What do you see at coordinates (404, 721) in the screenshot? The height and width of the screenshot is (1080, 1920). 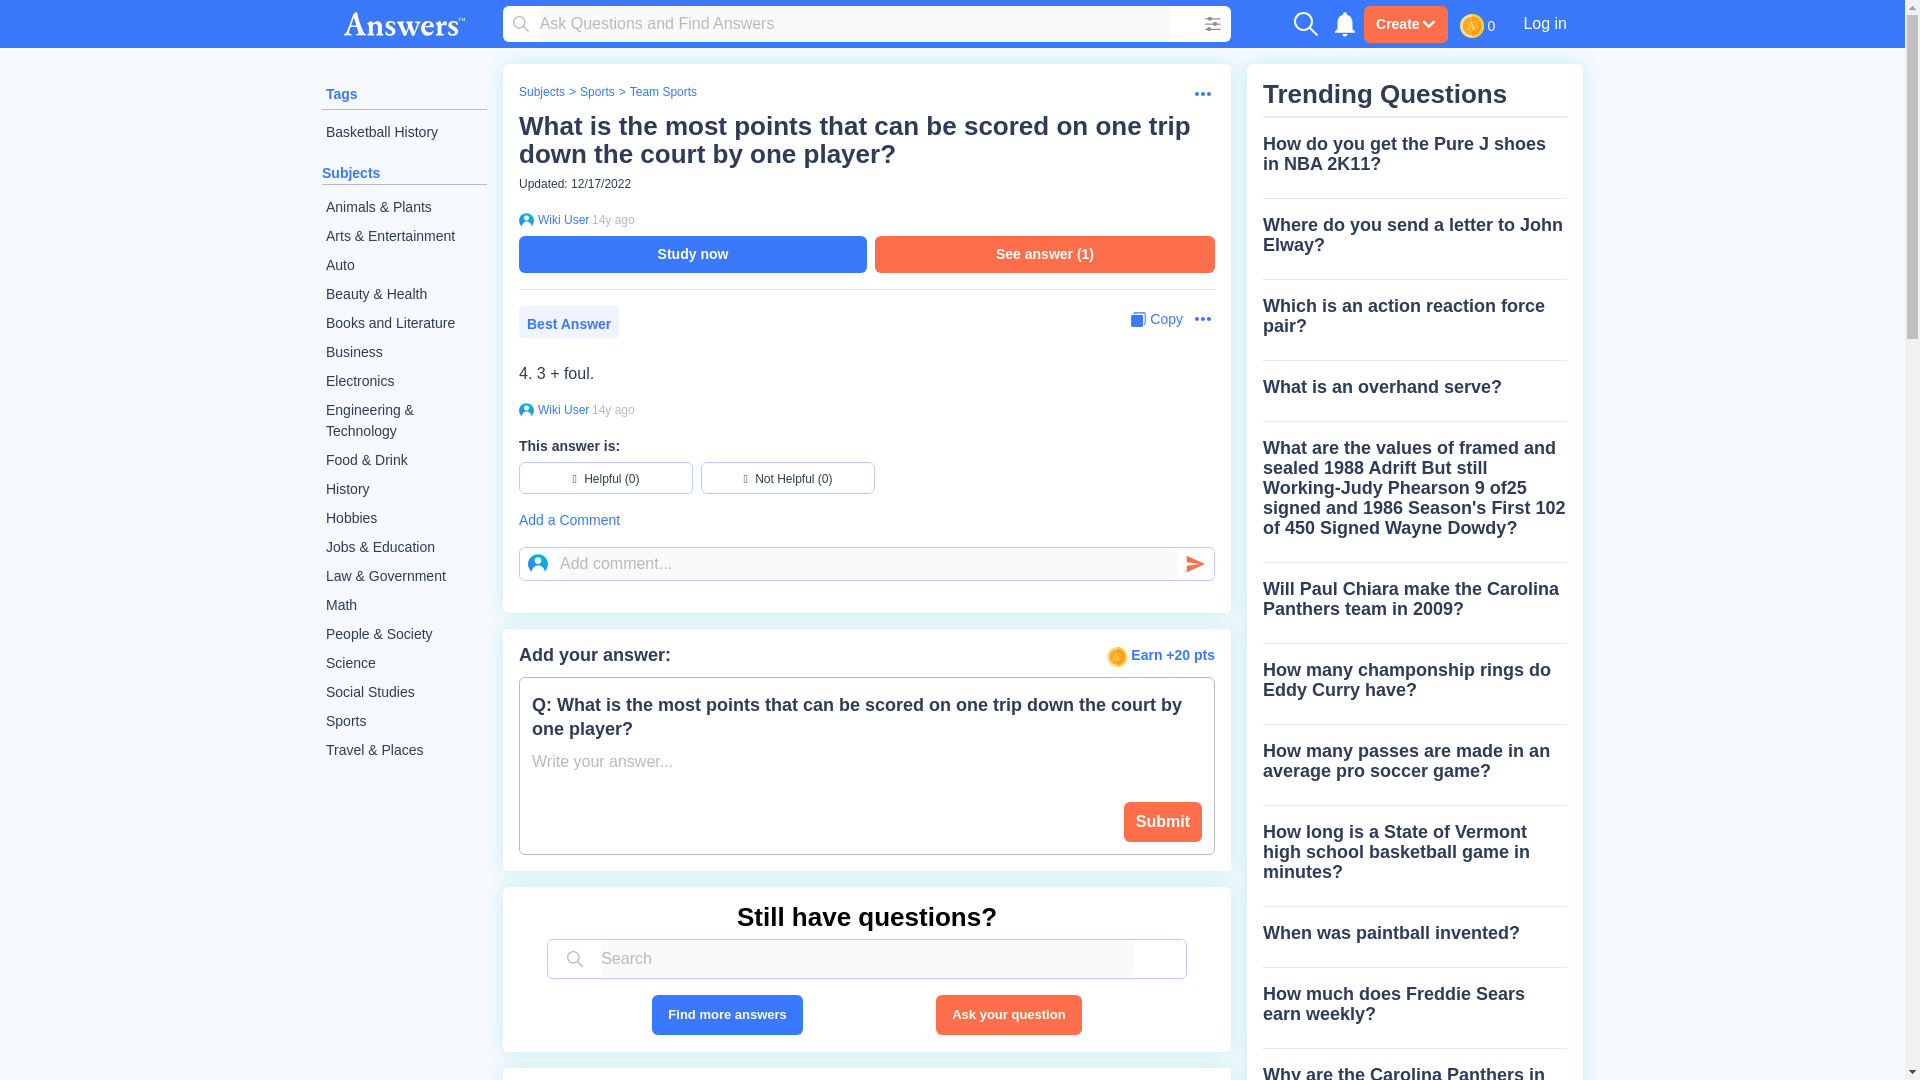 I see `Sports` at bounding box center [404, 721].